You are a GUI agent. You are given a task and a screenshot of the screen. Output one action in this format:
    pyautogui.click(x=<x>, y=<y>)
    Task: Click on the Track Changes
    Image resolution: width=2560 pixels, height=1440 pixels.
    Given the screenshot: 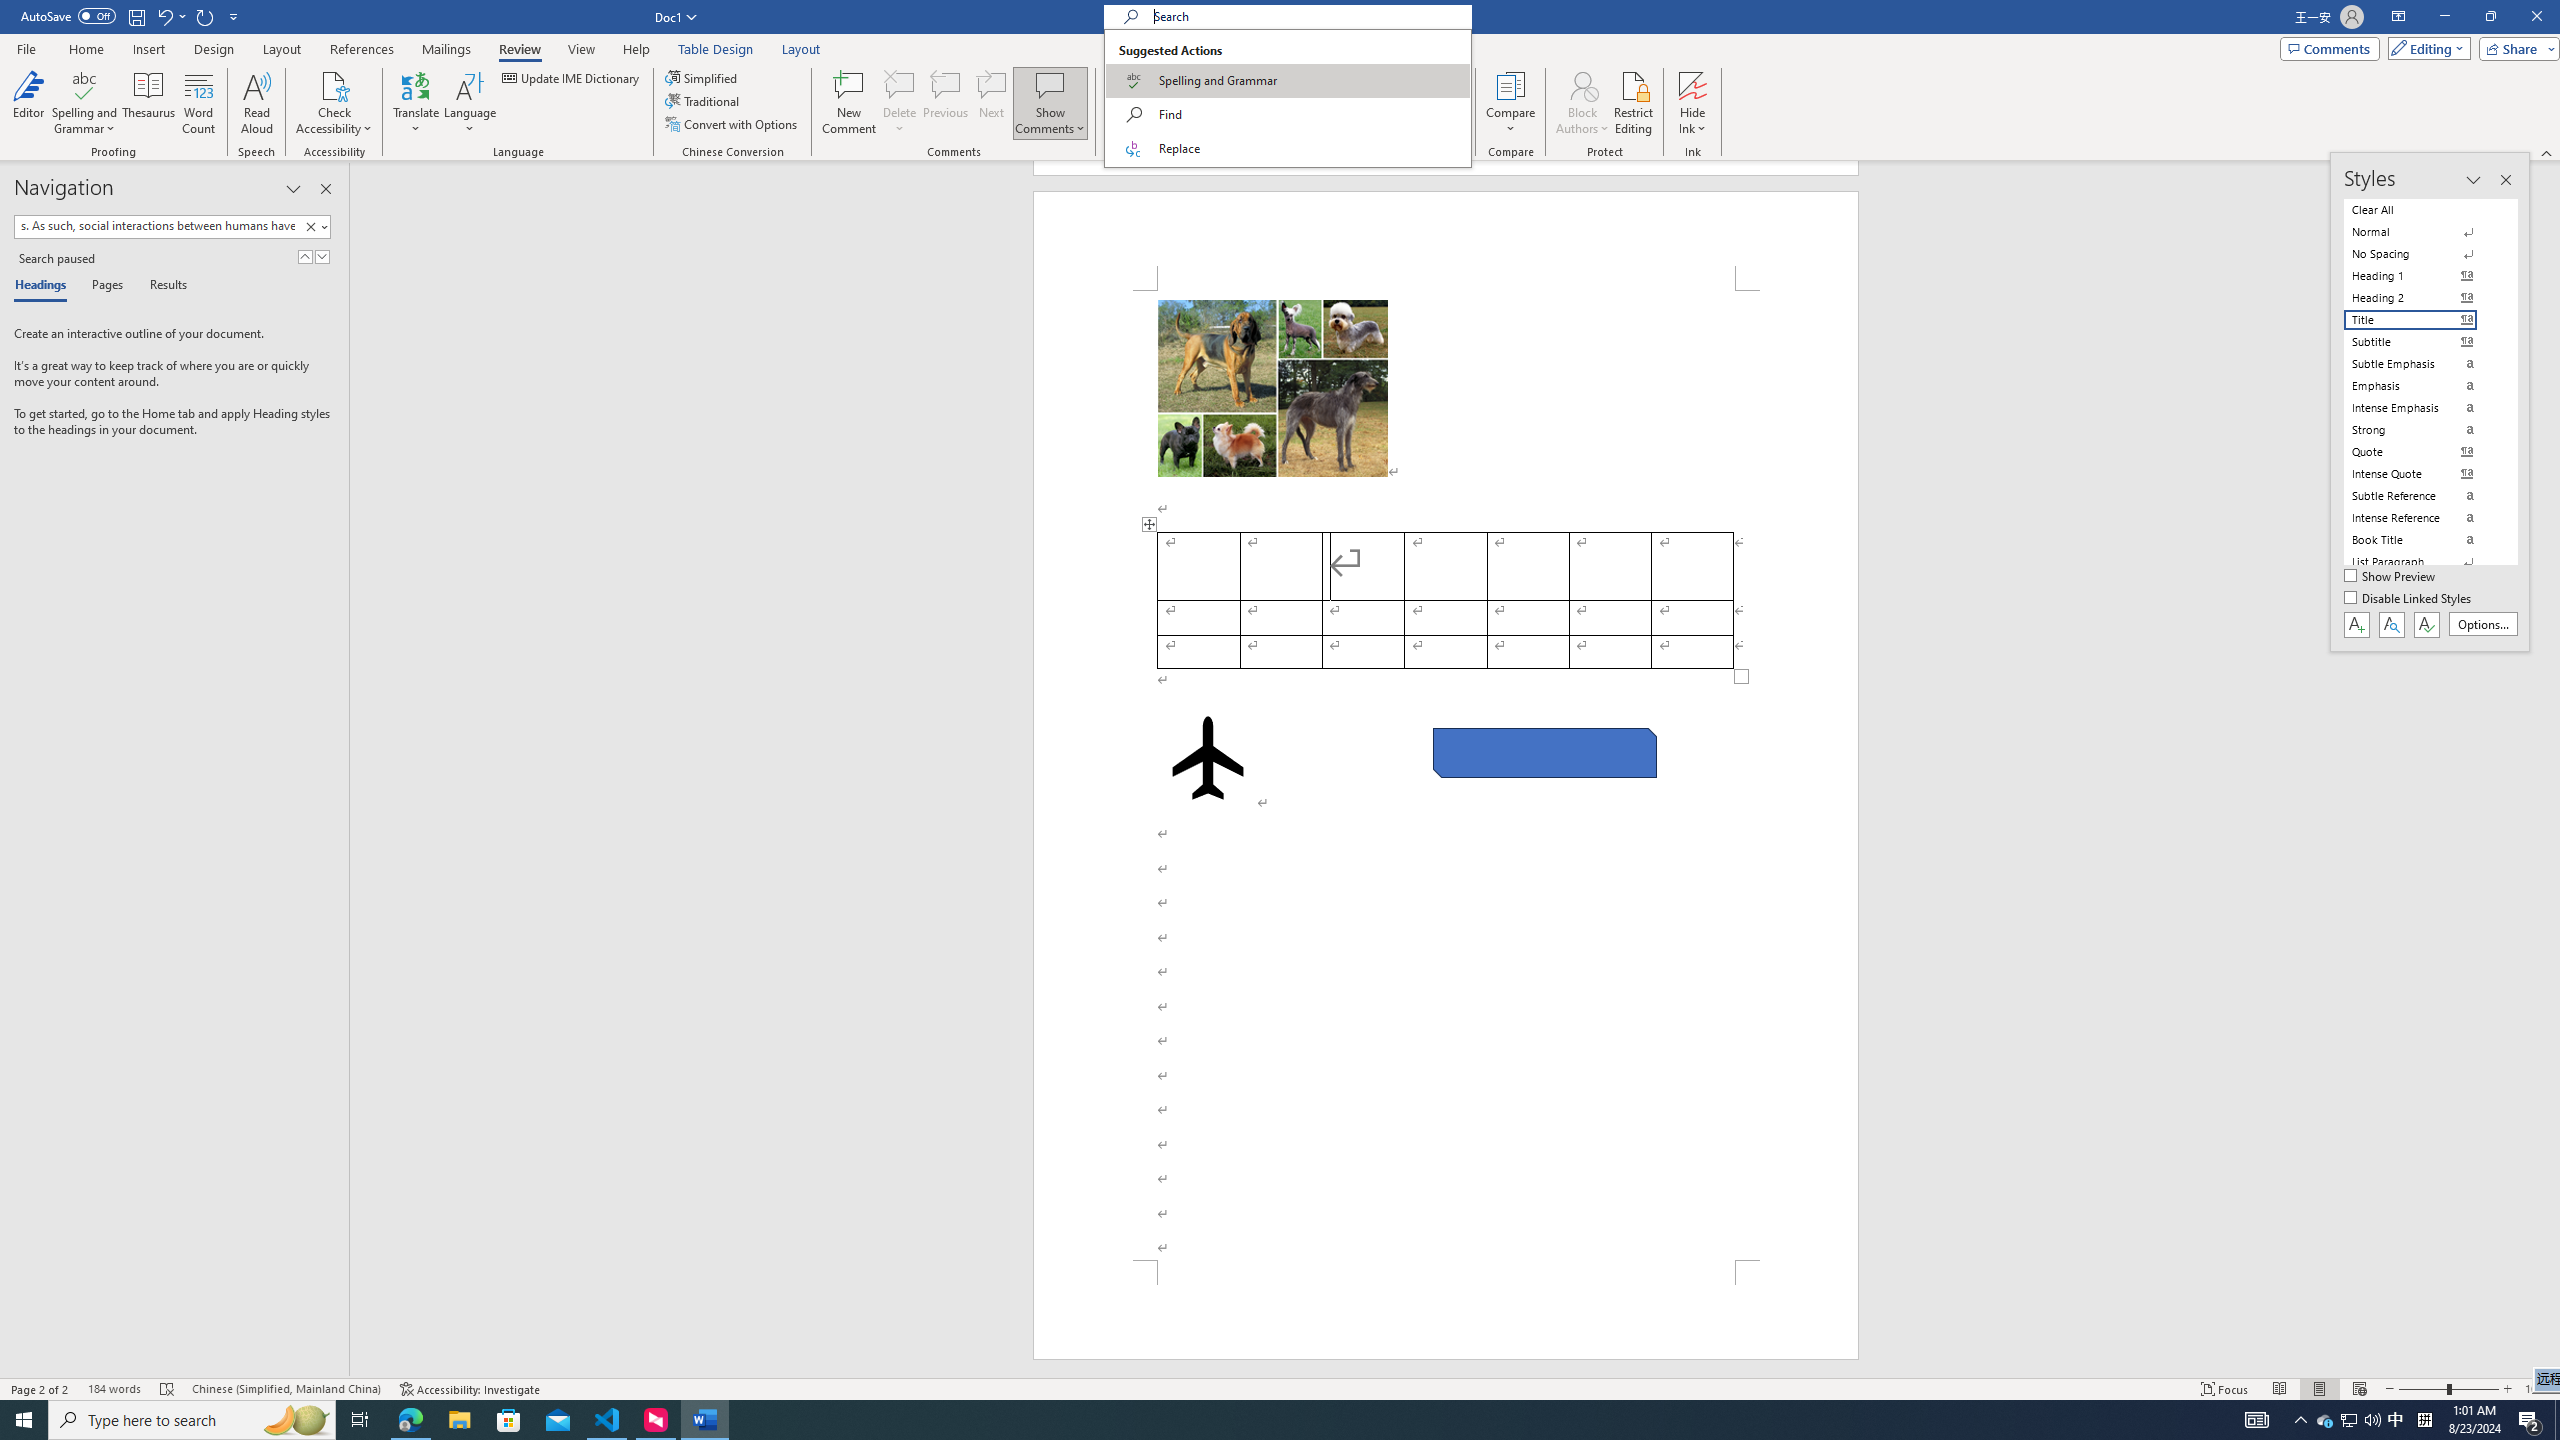 What is the action you would take?
    pyautogui.click(x=1134, y=85)
    